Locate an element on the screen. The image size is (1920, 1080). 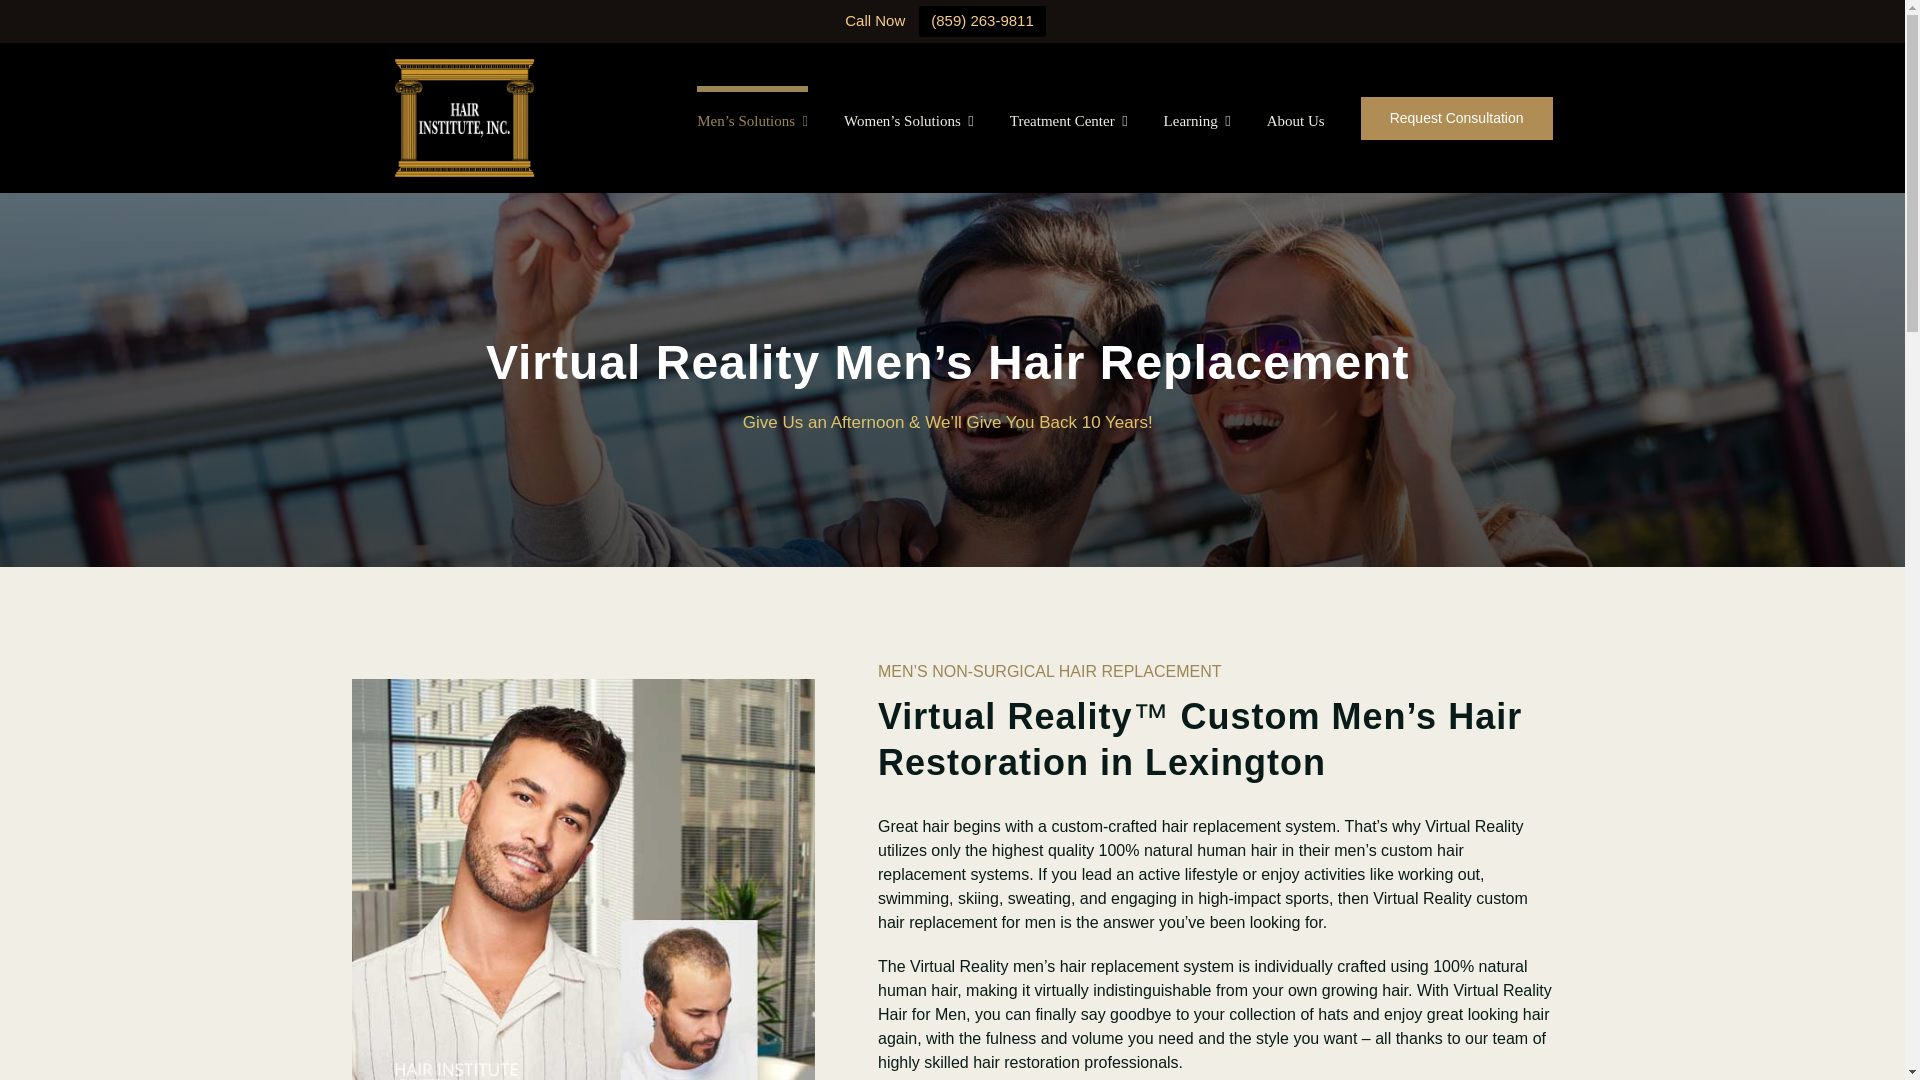
Mens-hair-restoration-lexington-kentucky is located at coordinates (582, 880).